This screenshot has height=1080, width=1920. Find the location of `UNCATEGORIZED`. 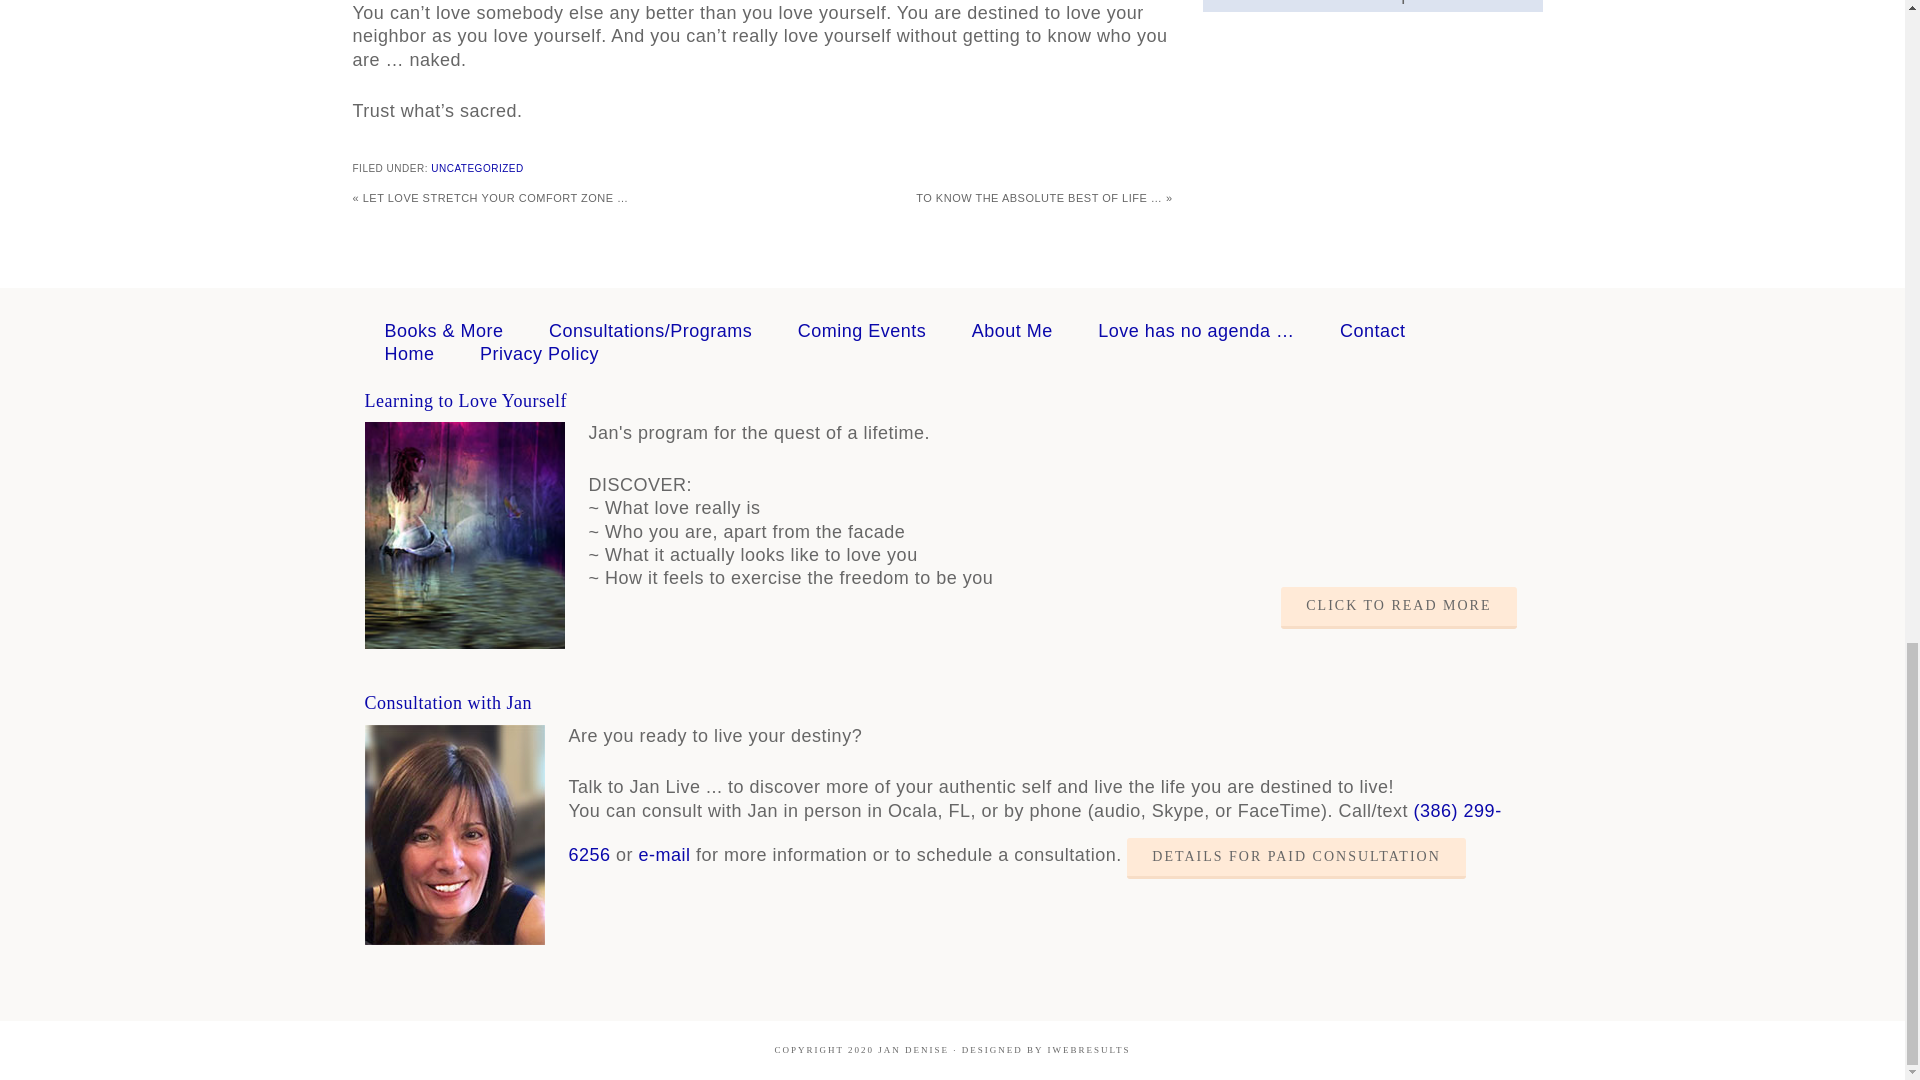

UNCATEGORIZED is located at coordinates (476, 168).